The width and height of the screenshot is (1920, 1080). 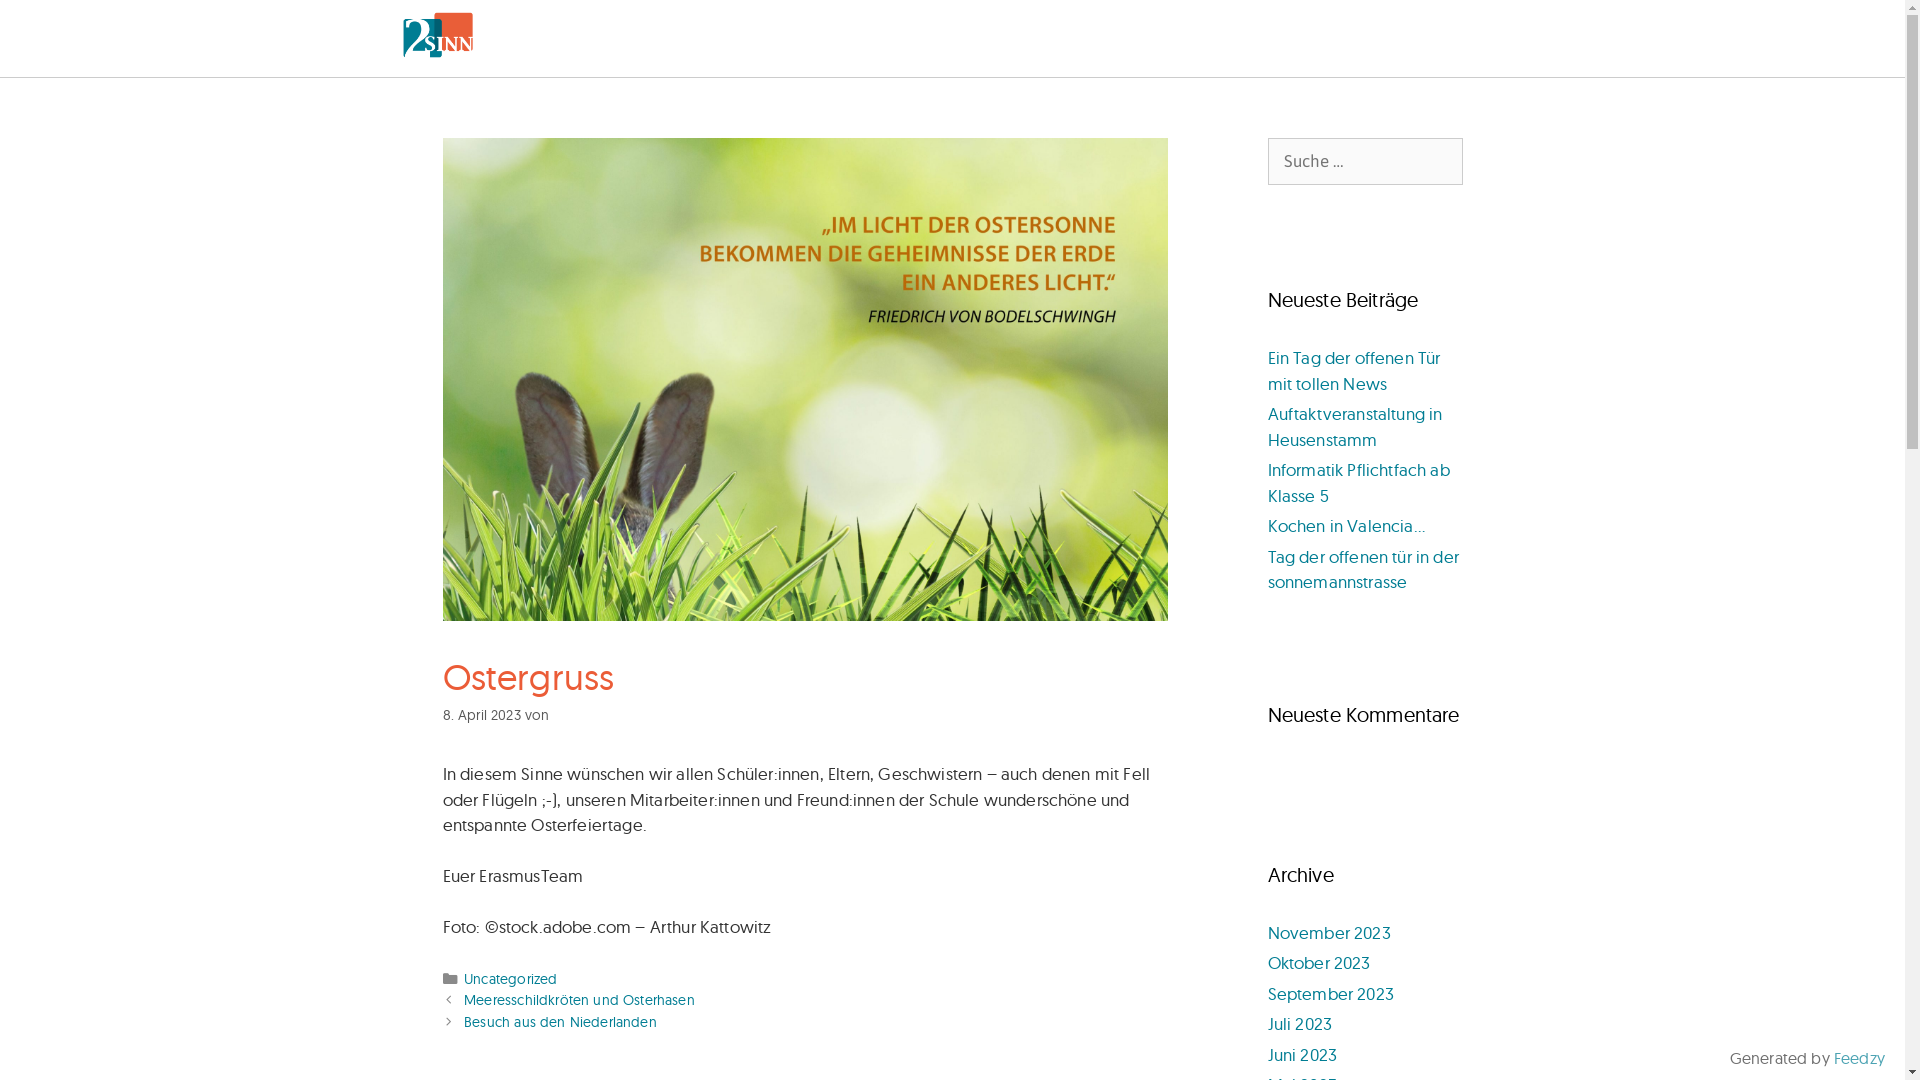 What do you see at coordinates (1359, 482) in the screenshot?
I see `Informatik Pflichtfach ab Klasse 5` at bounding box center [1359, 482].